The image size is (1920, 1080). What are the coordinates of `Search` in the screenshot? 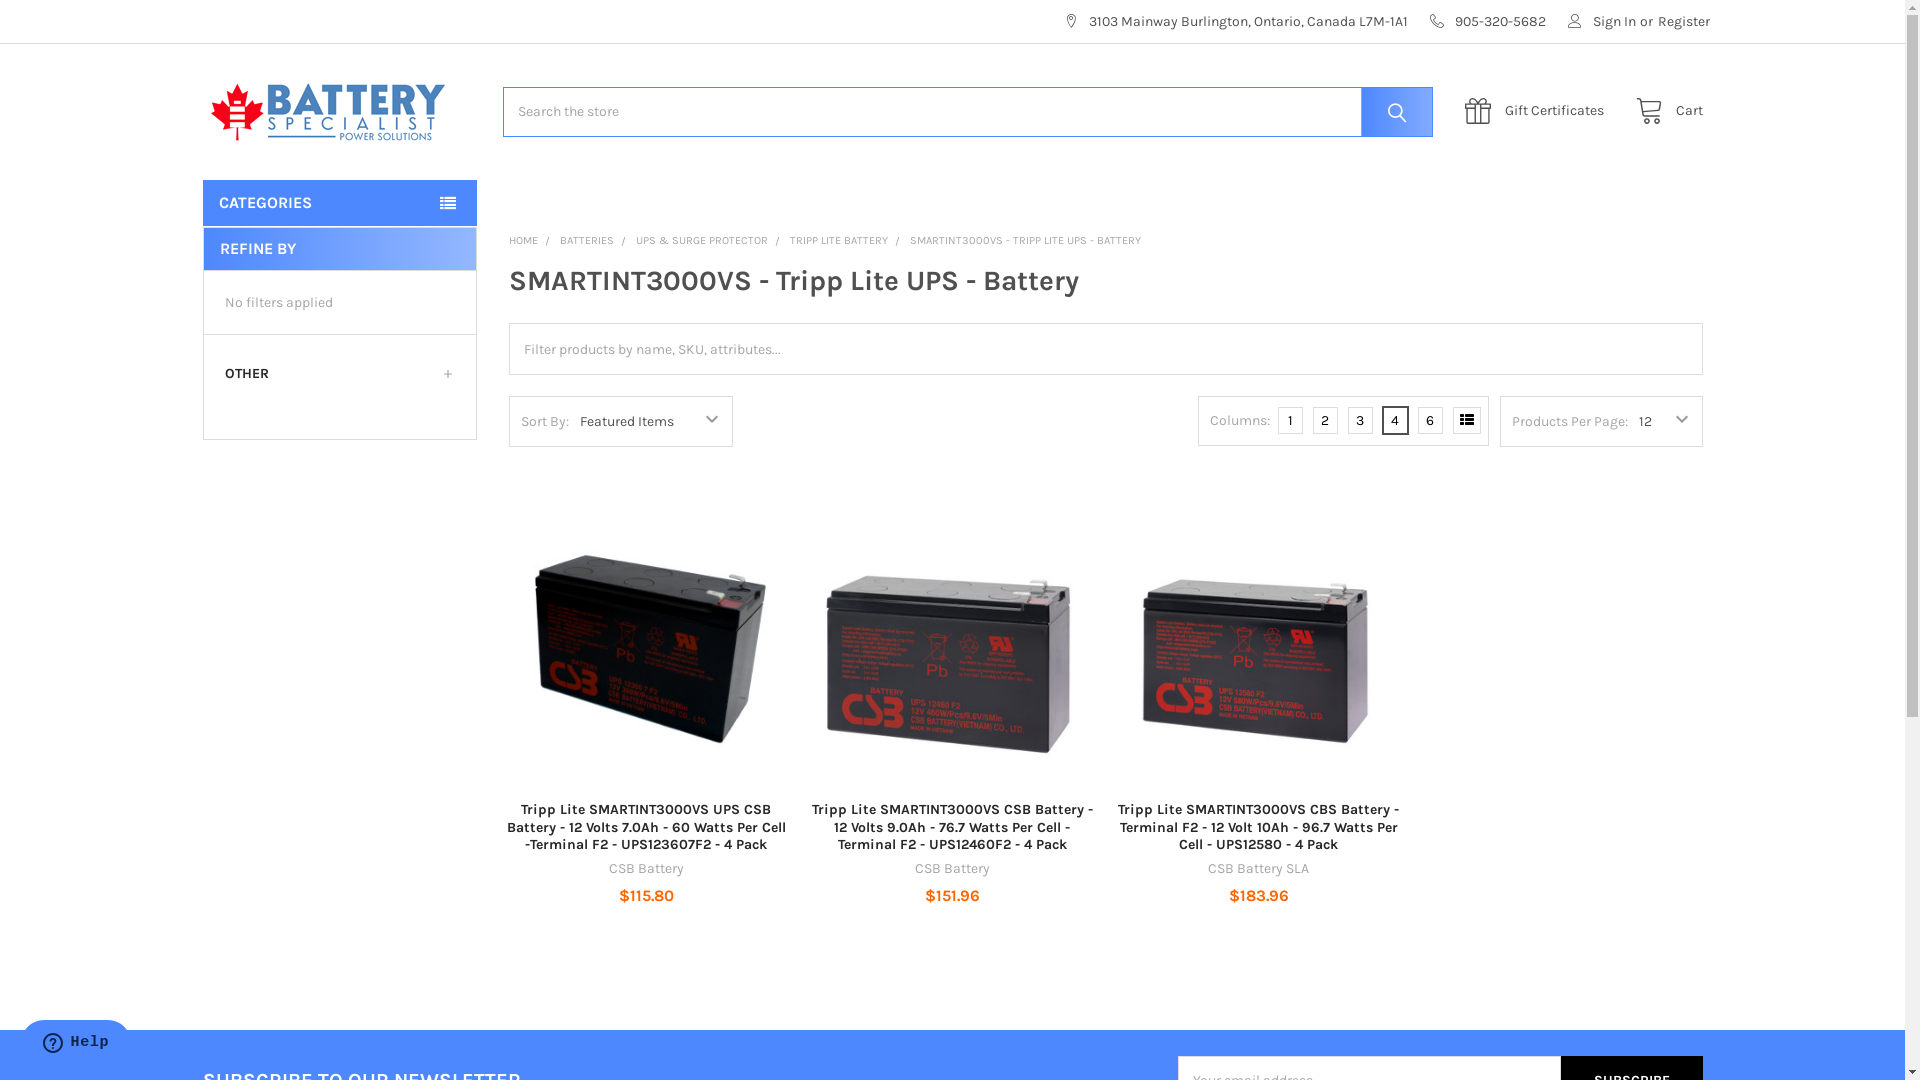 It's located at (1392, 112).